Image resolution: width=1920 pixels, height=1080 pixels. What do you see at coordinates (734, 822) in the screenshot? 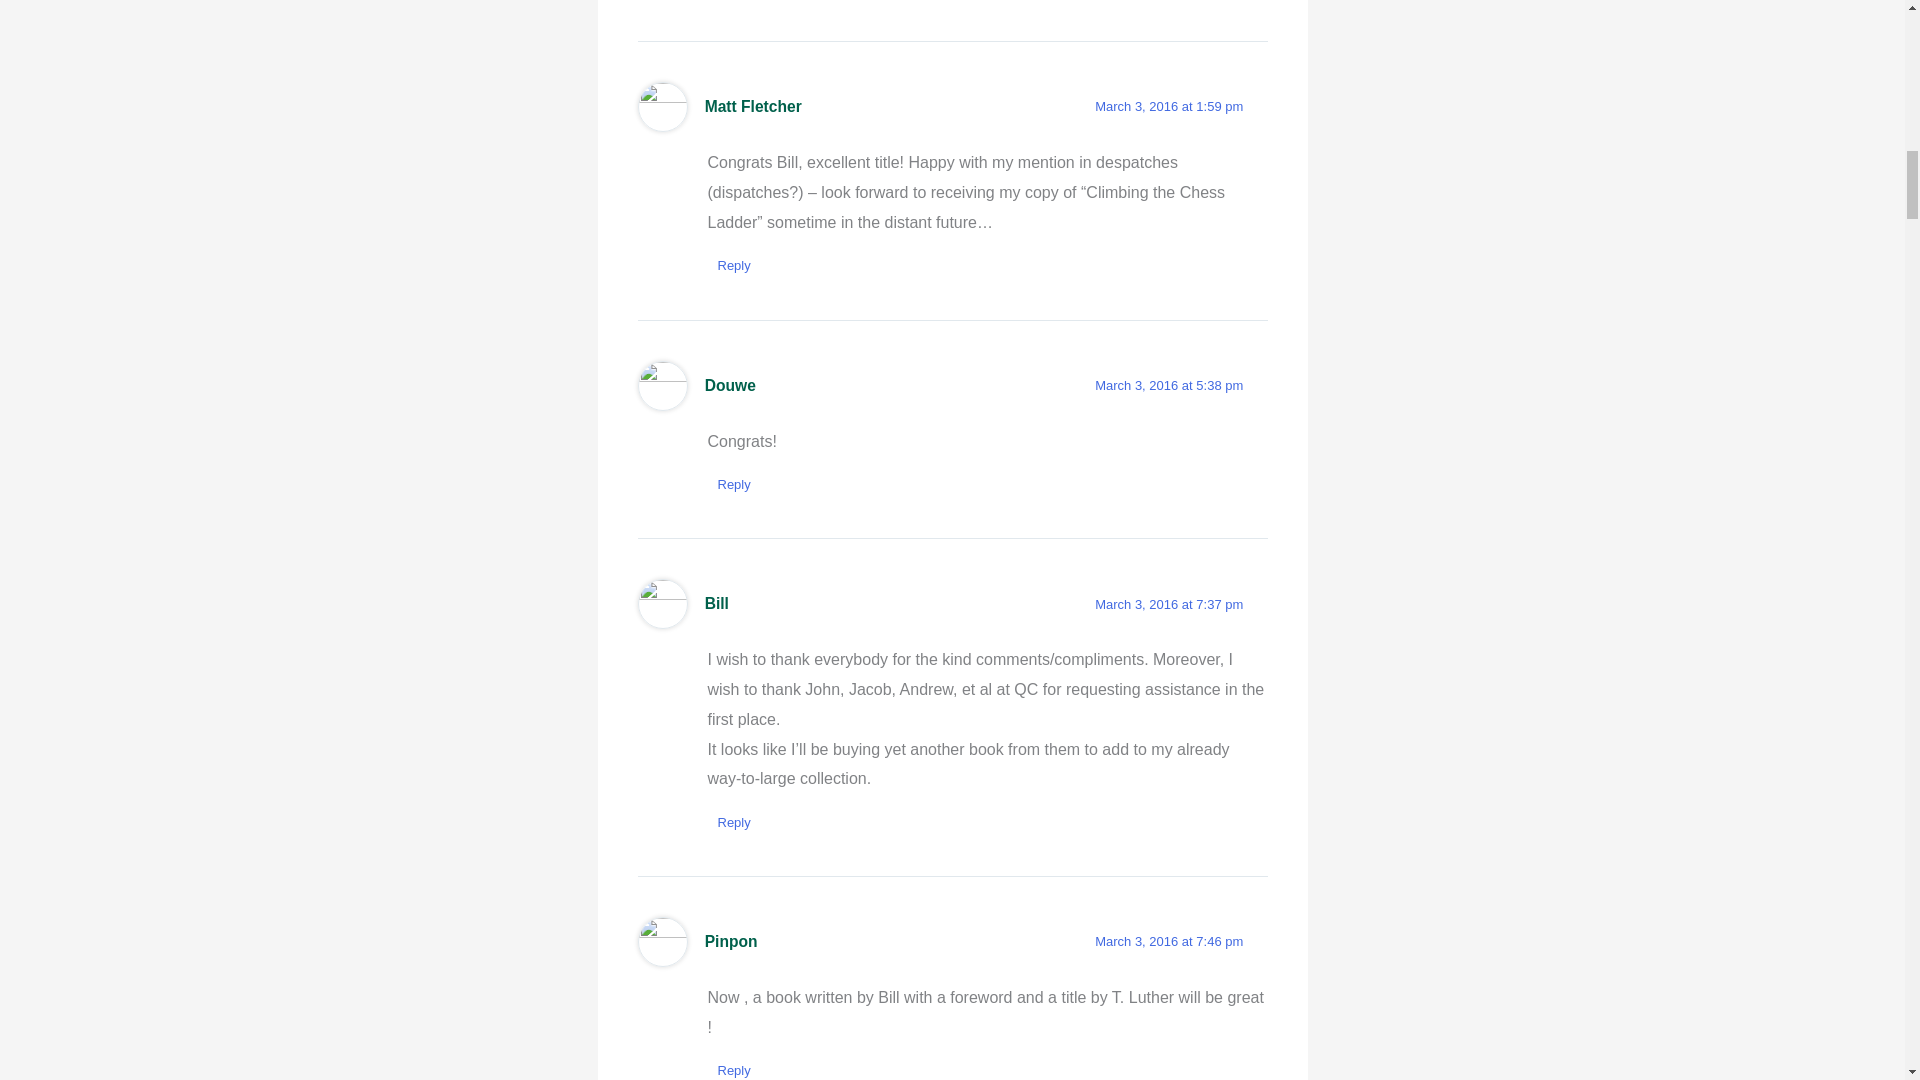
I see `Reply` at bounding box center [734, 822].